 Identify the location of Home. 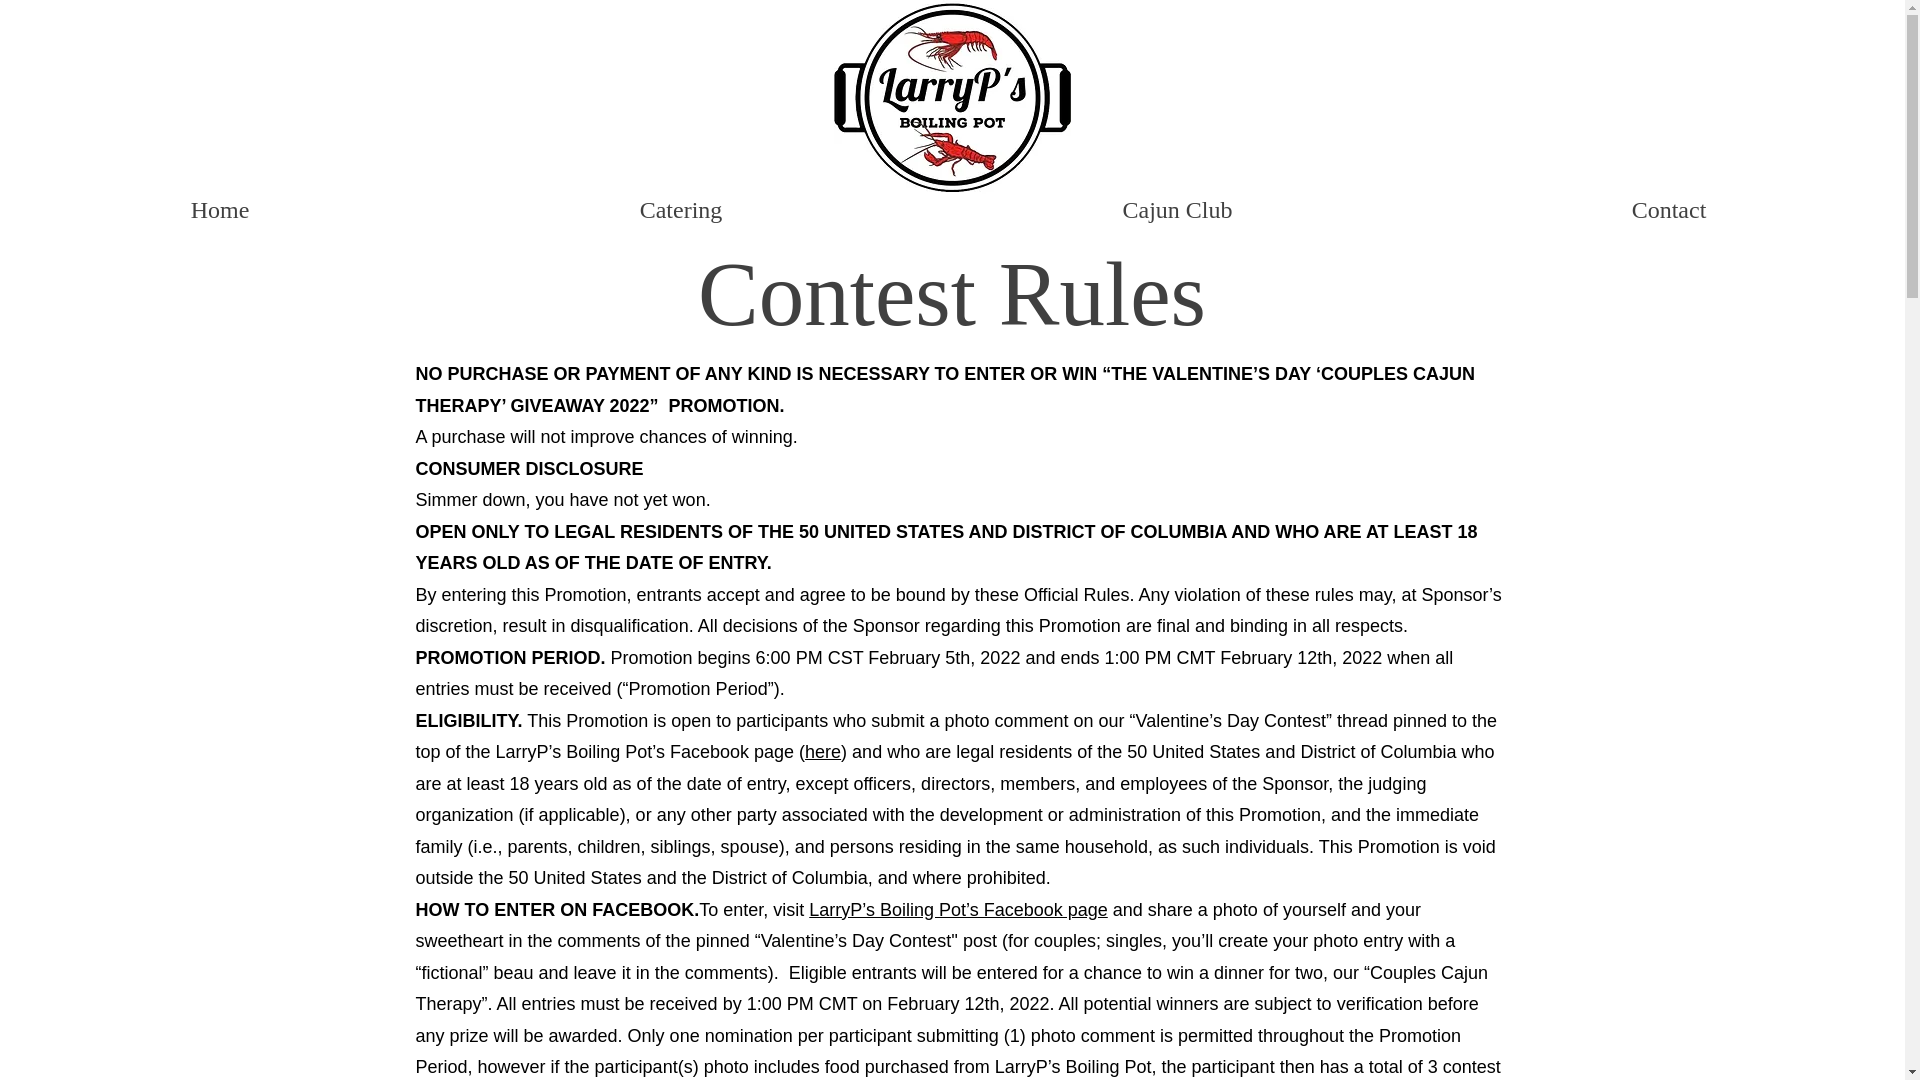
(220, 210).